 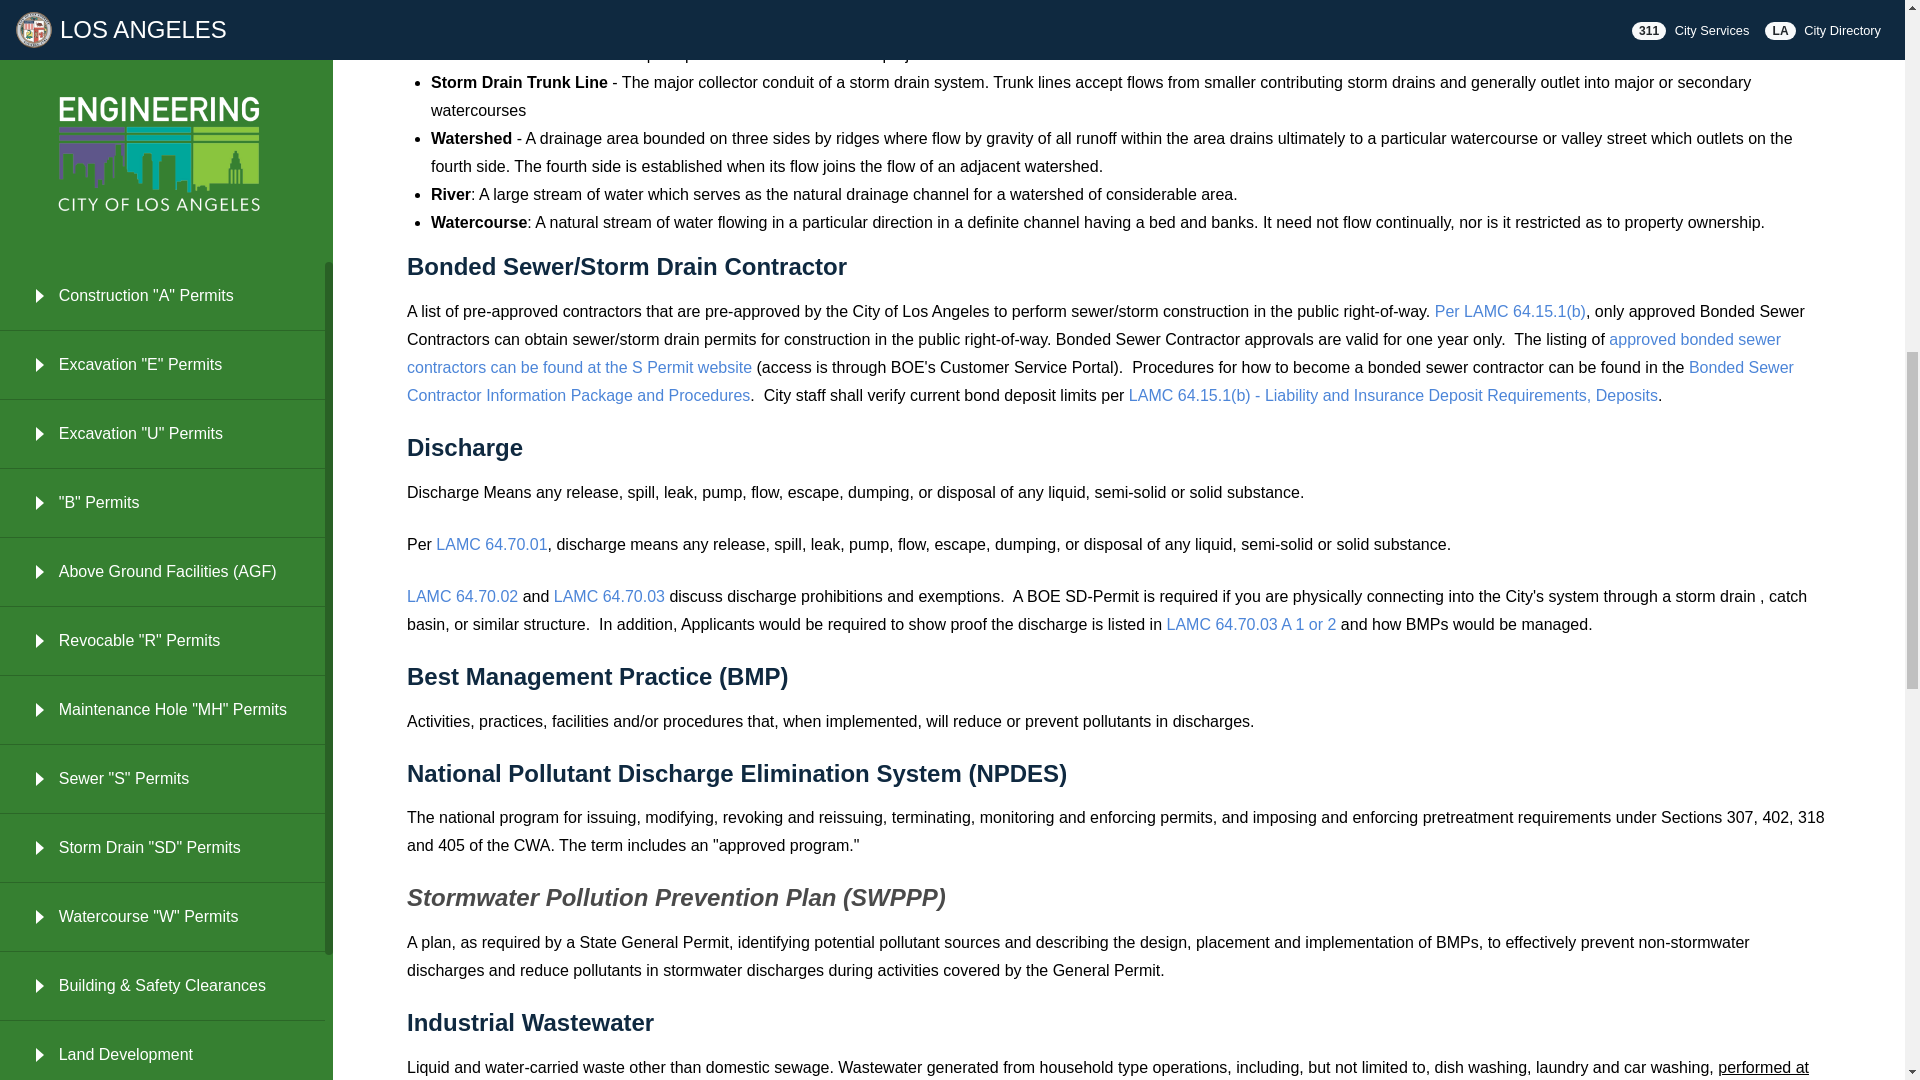 I want to click on Bonded Sewer Contractor Information Package and Procedures, so click(x=1100, y=380).